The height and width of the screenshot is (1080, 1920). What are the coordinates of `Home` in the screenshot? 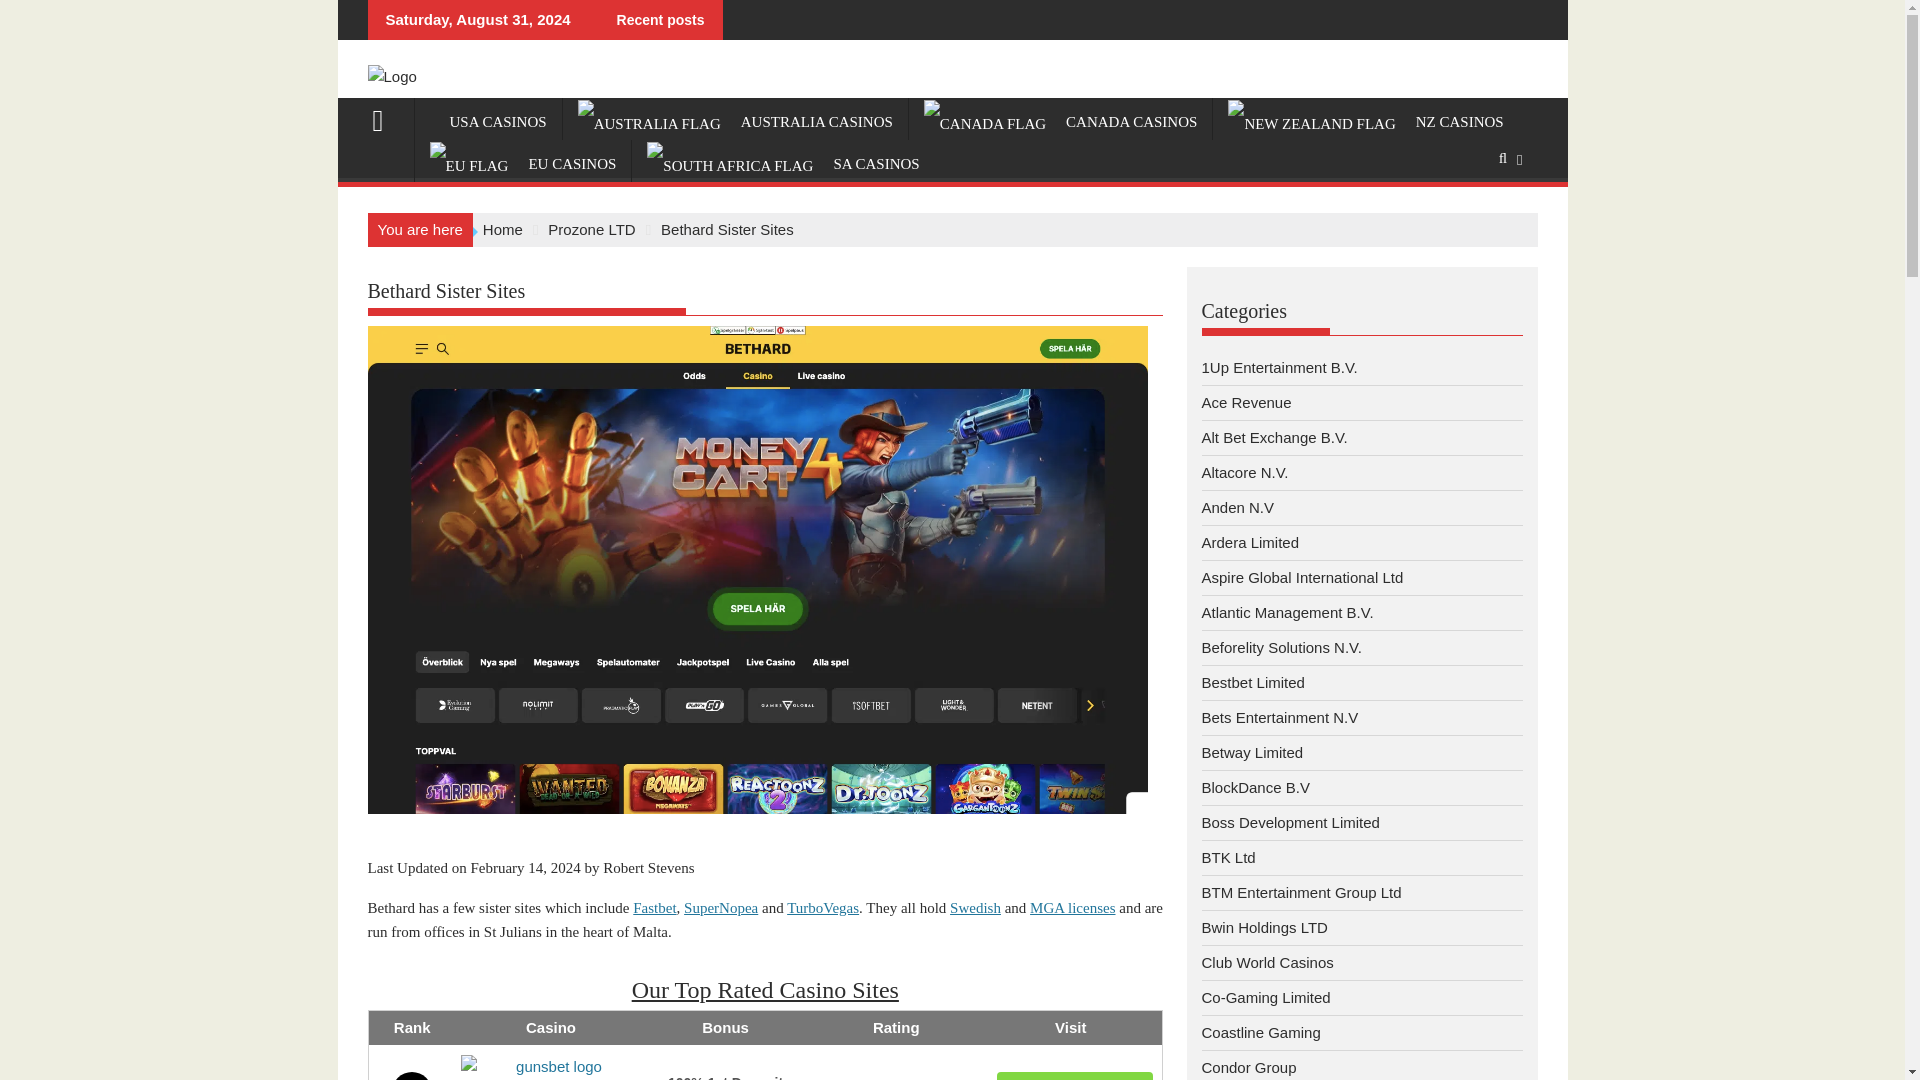 It's located at (502, 230).